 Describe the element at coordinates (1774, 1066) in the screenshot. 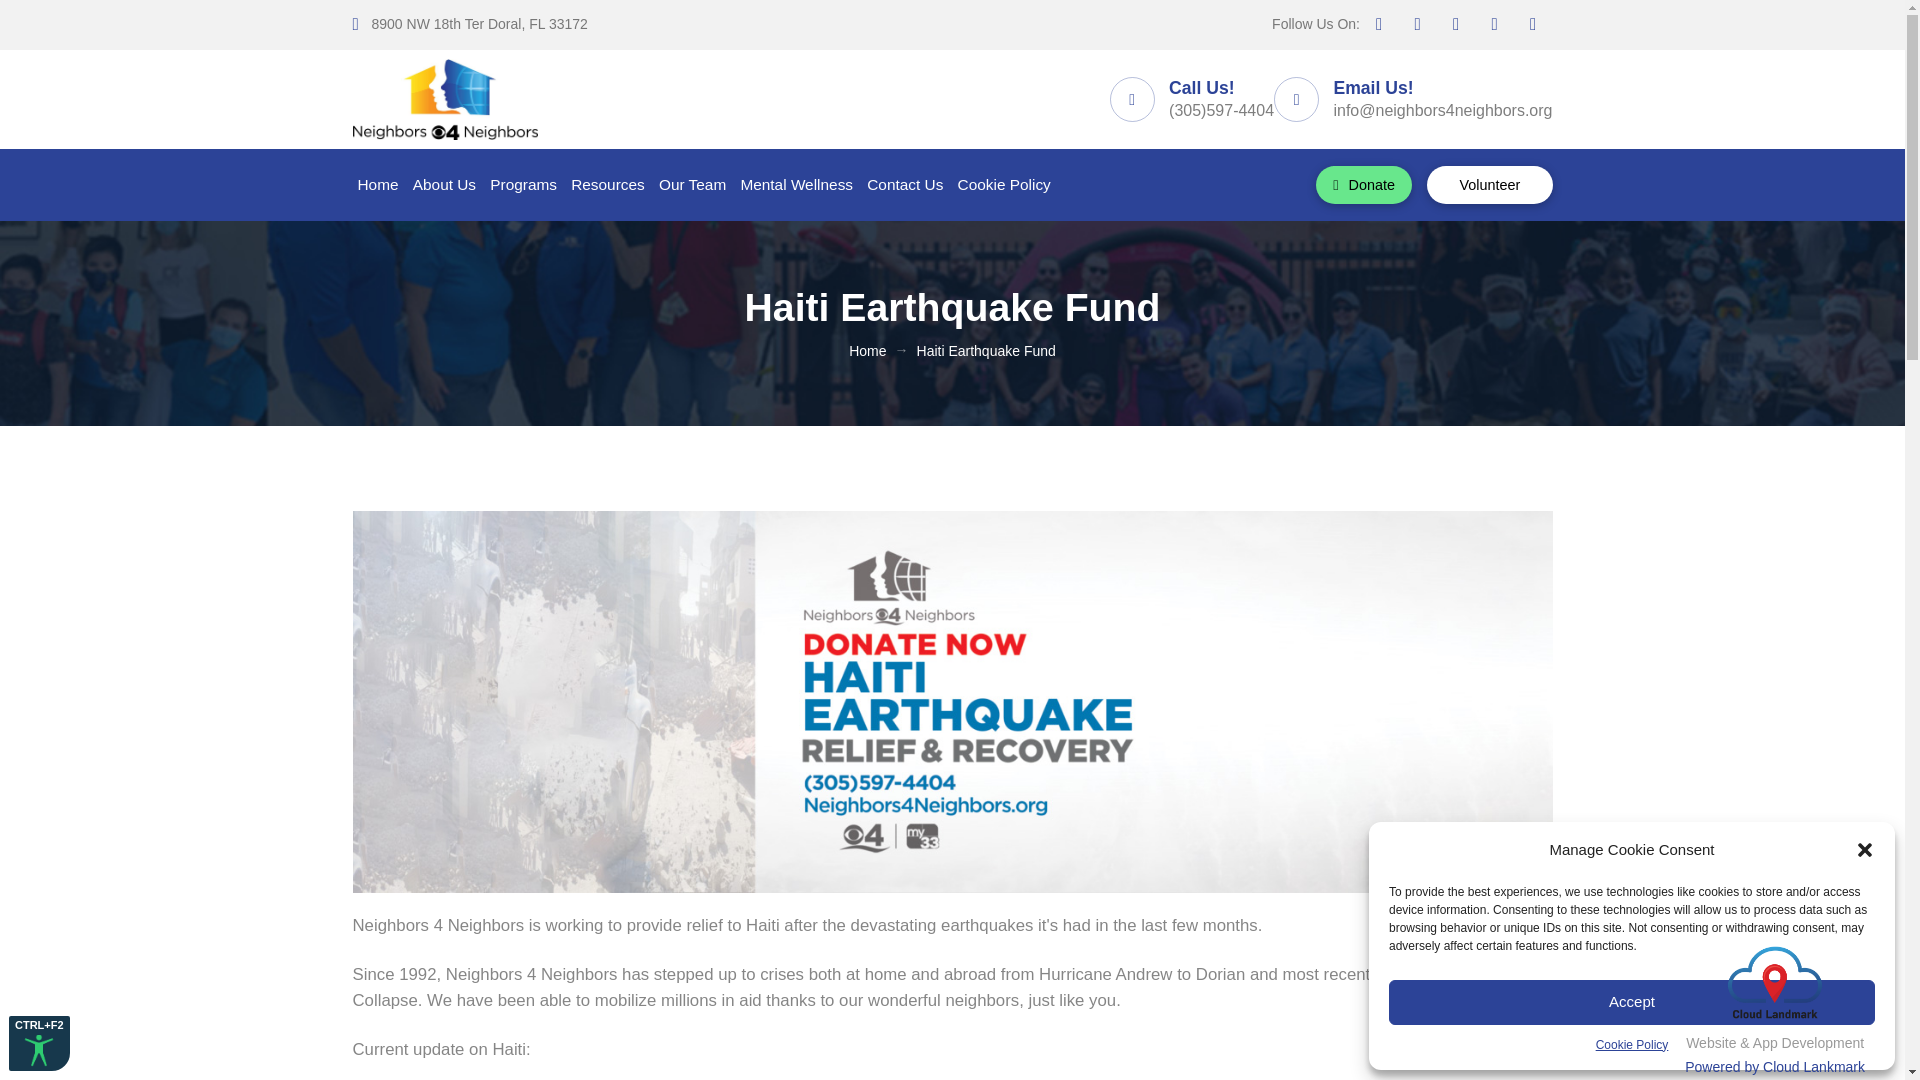

I see `Powered by Cloud Lankmark` at that location.